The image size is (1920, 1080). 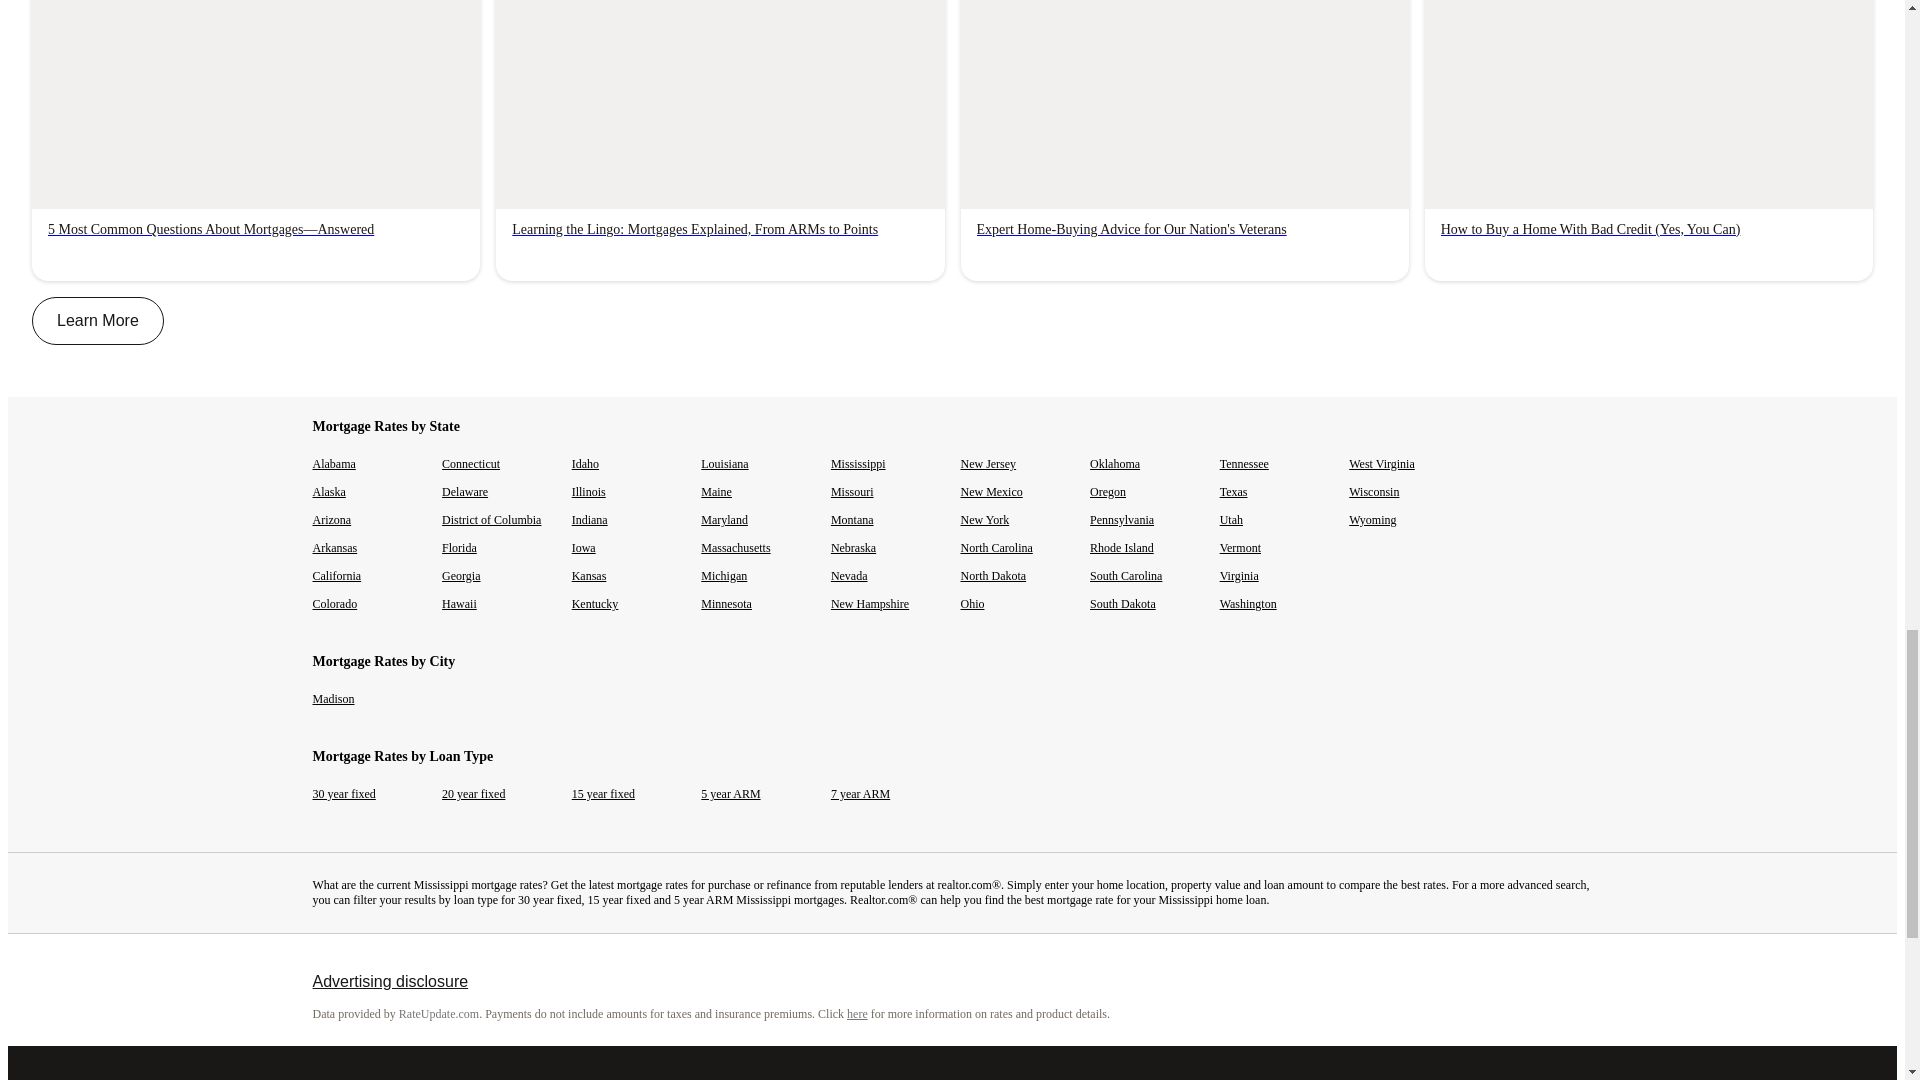 I want to click on Idaho, so click(x=586, y=463).